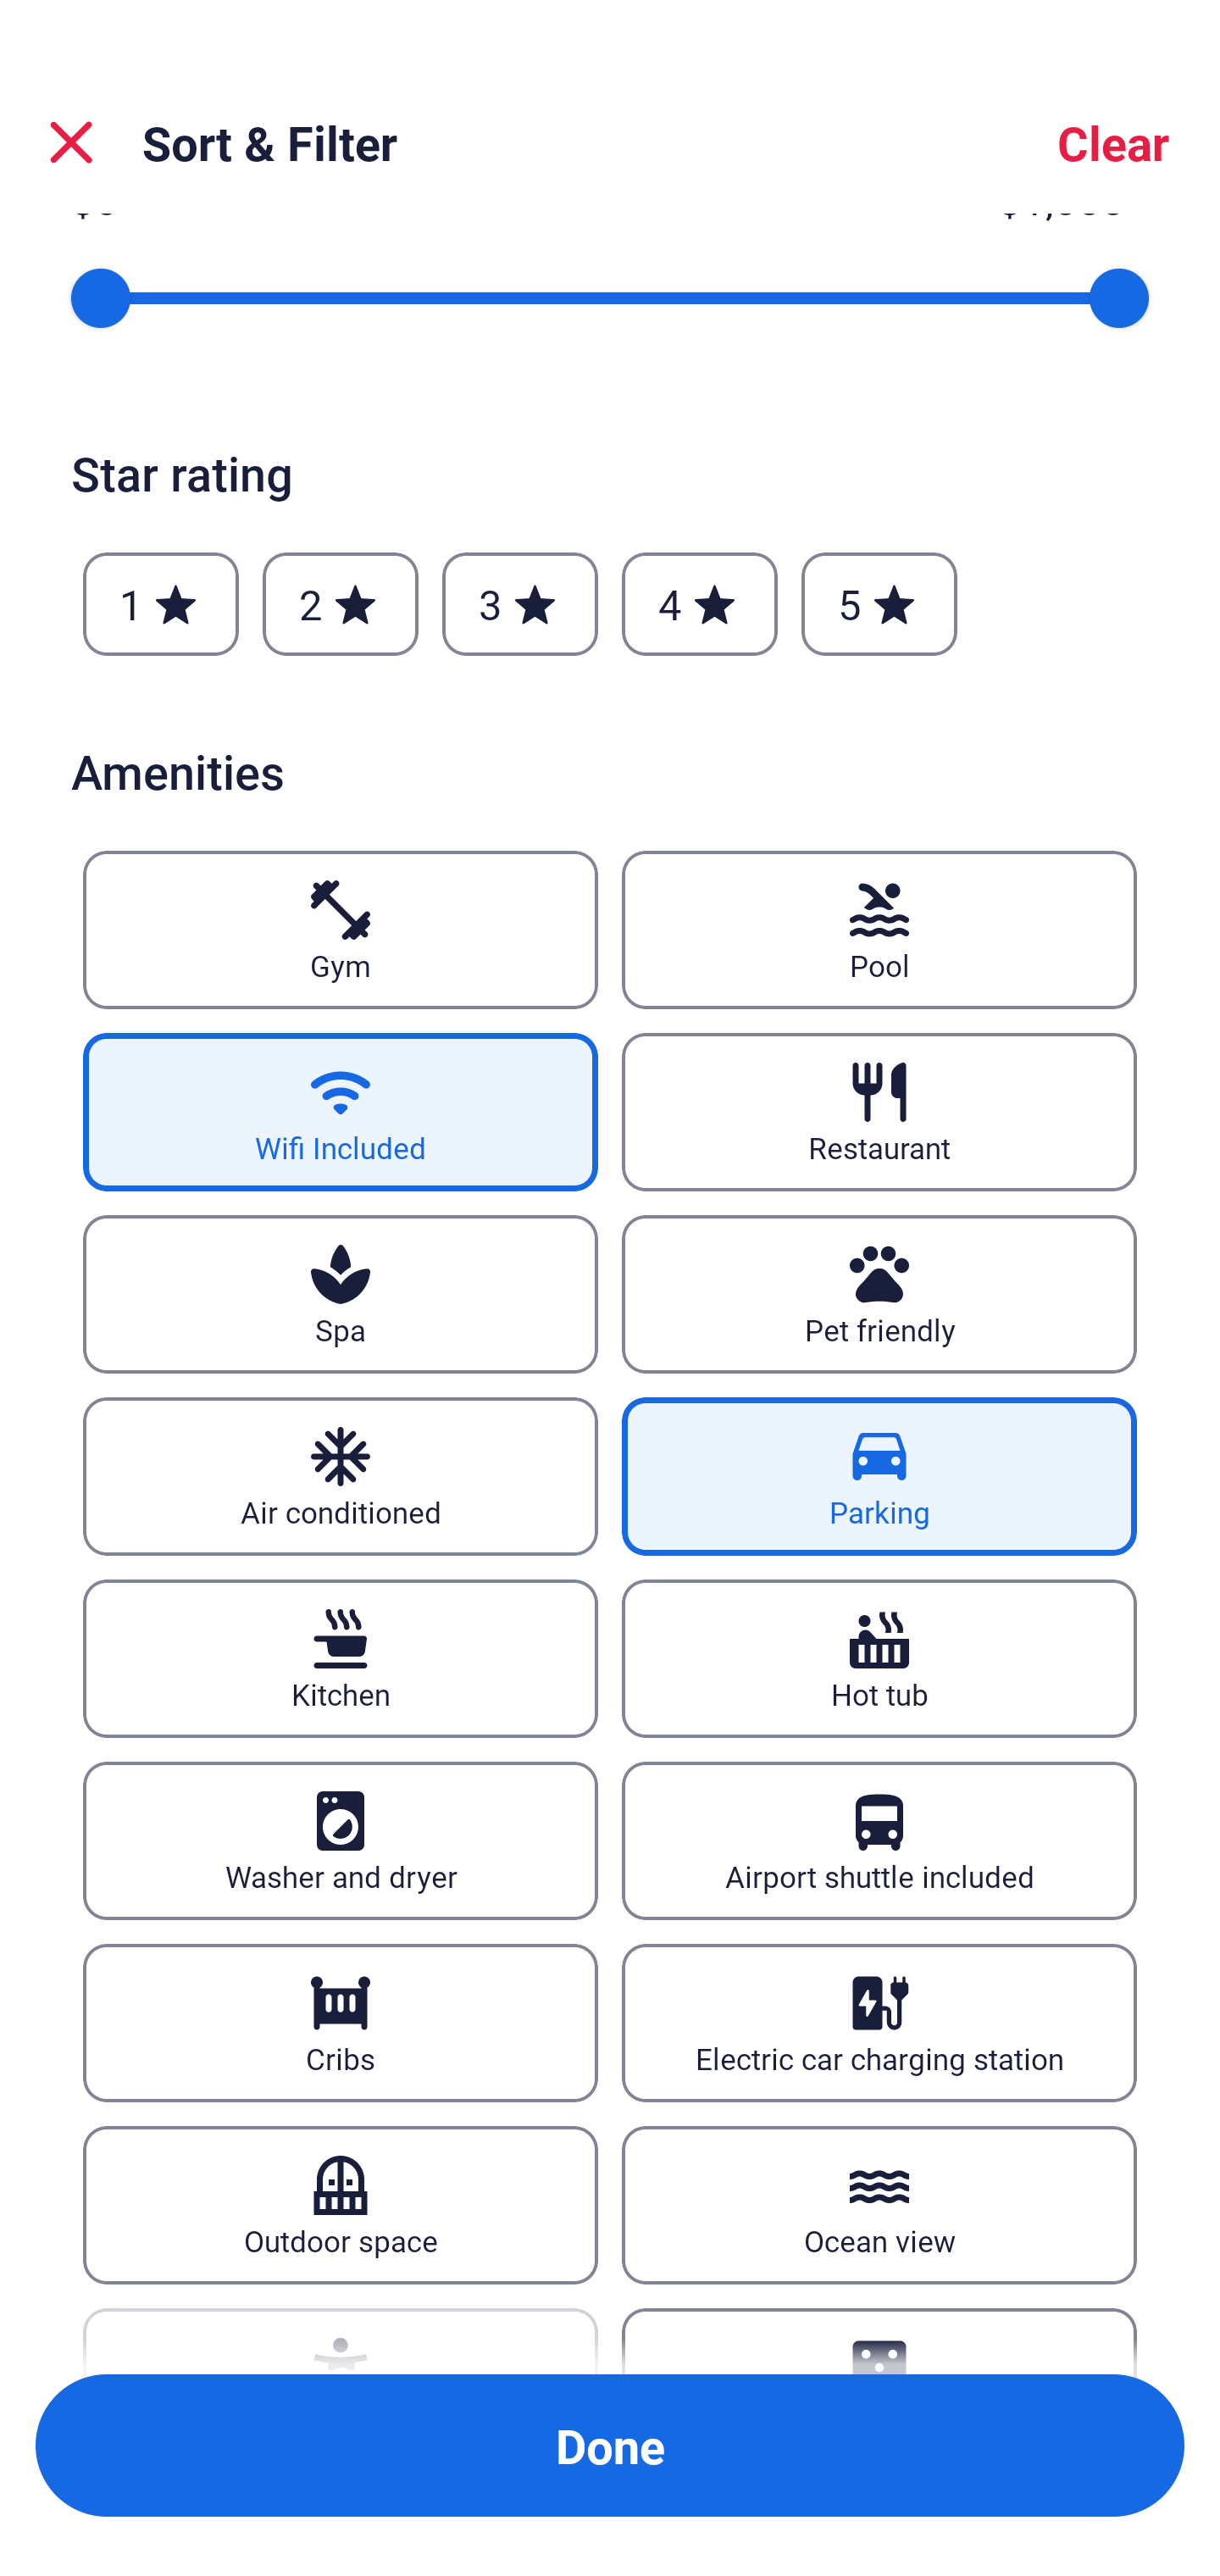 The height and width of the screenshot is (2576, 1220). Describe the element at coordinates (879, 2024) in the screenshot. I see `Electric car charging station` at that location.